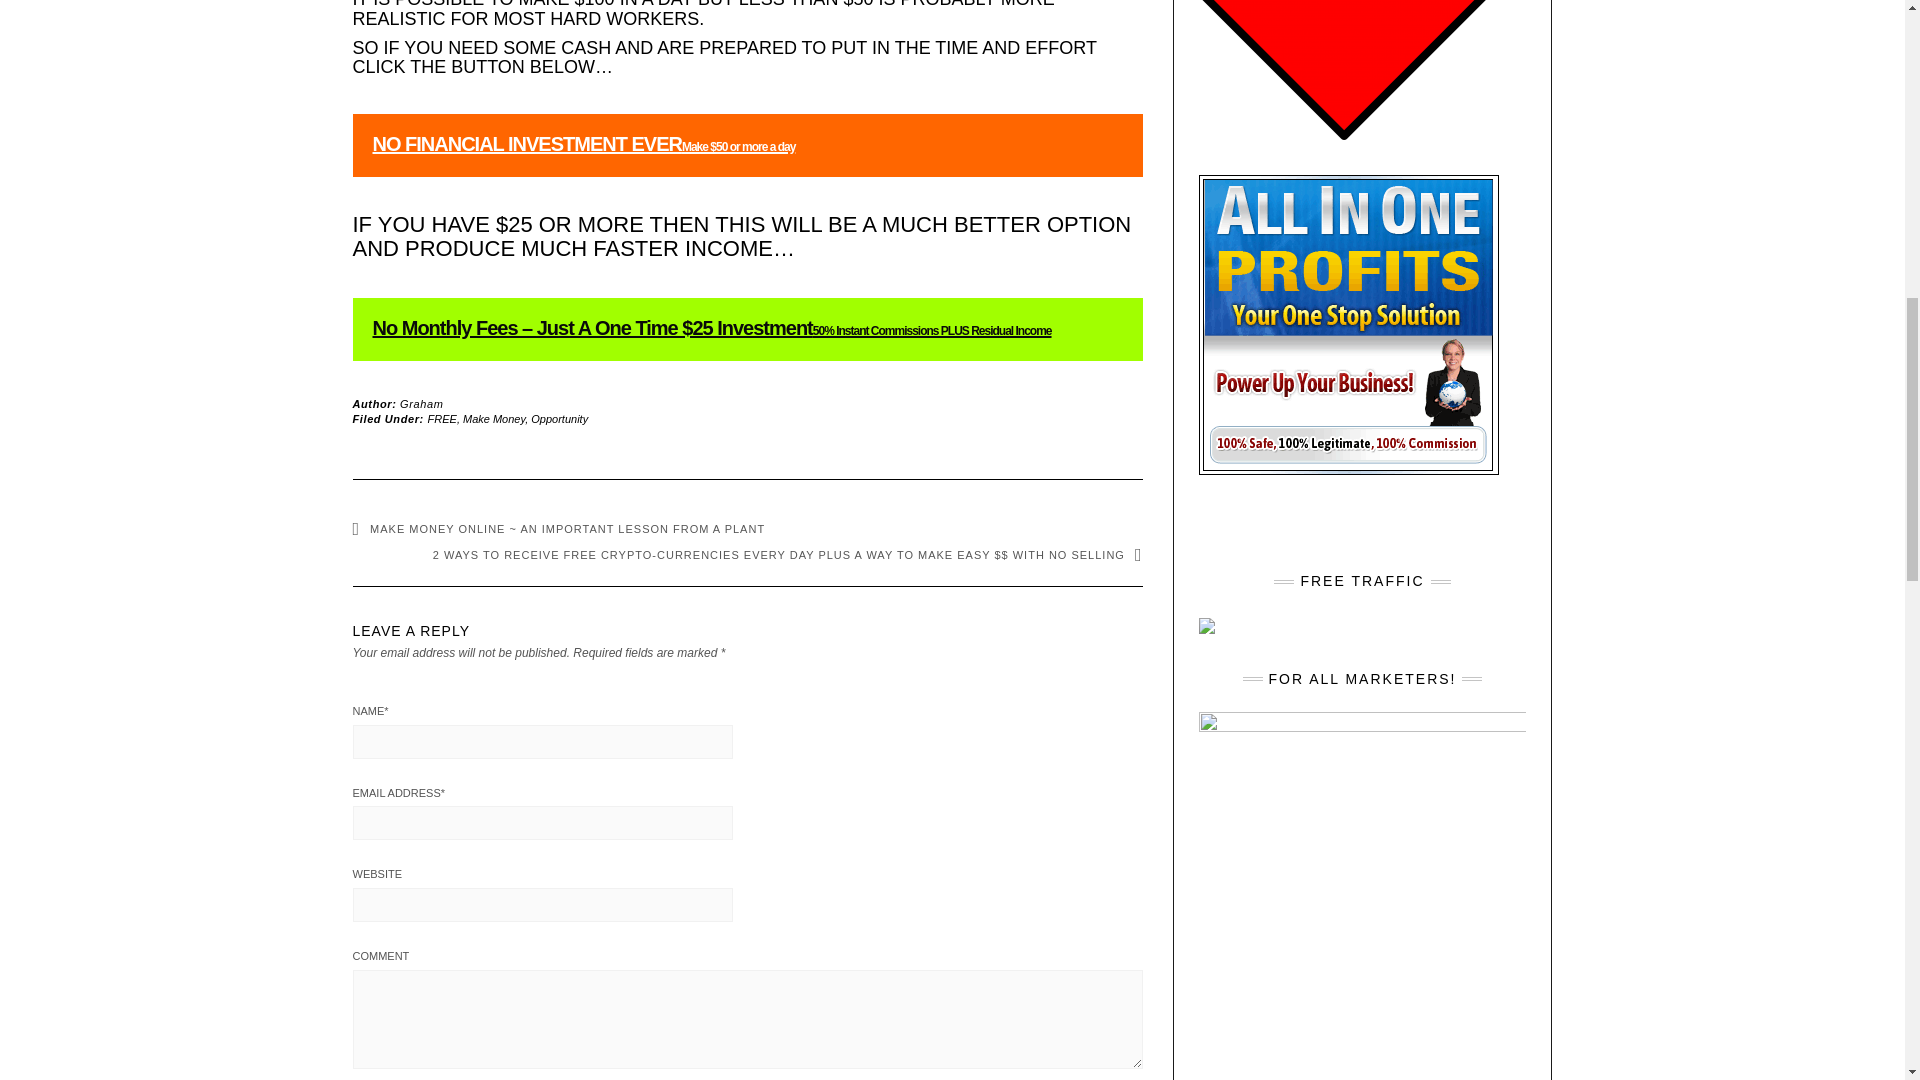 This screenshot has height=1080, width=1920. Describe the element at coordinates (442, 418) in the screenshot. I see `FREE` at that location.